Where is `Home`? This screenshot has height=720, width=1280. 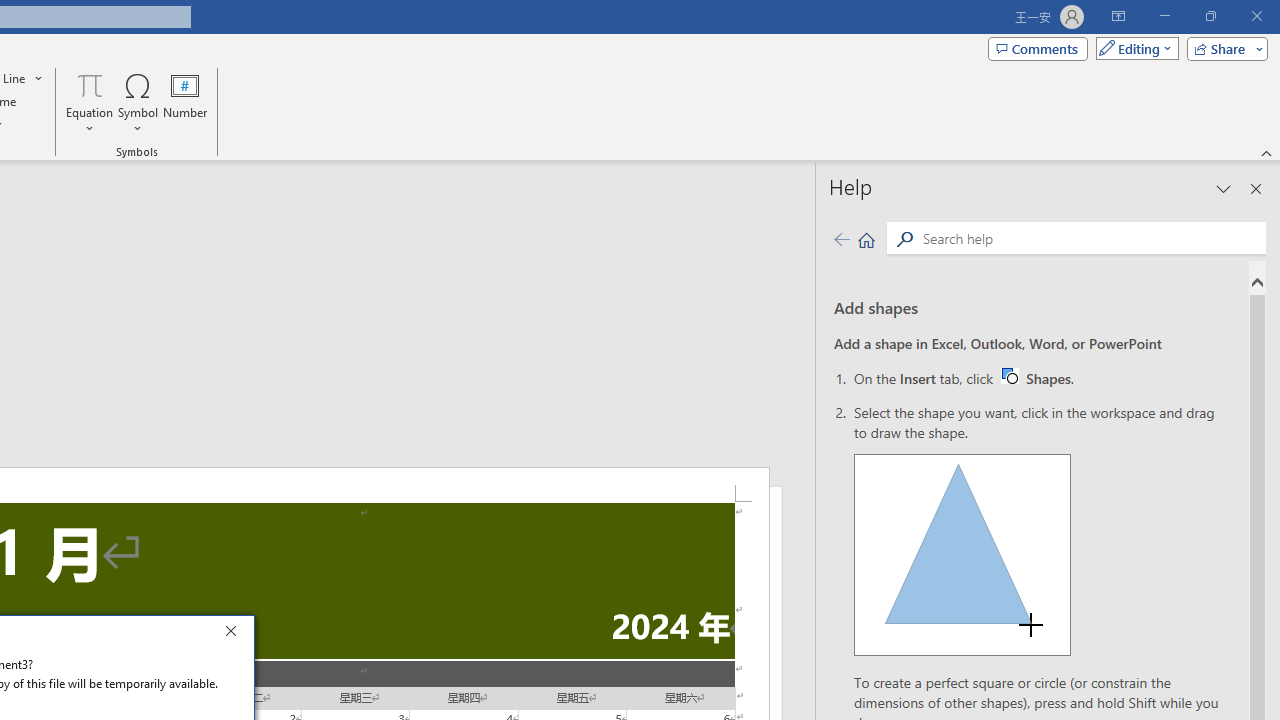 Home is located at coordinates (185, 102).